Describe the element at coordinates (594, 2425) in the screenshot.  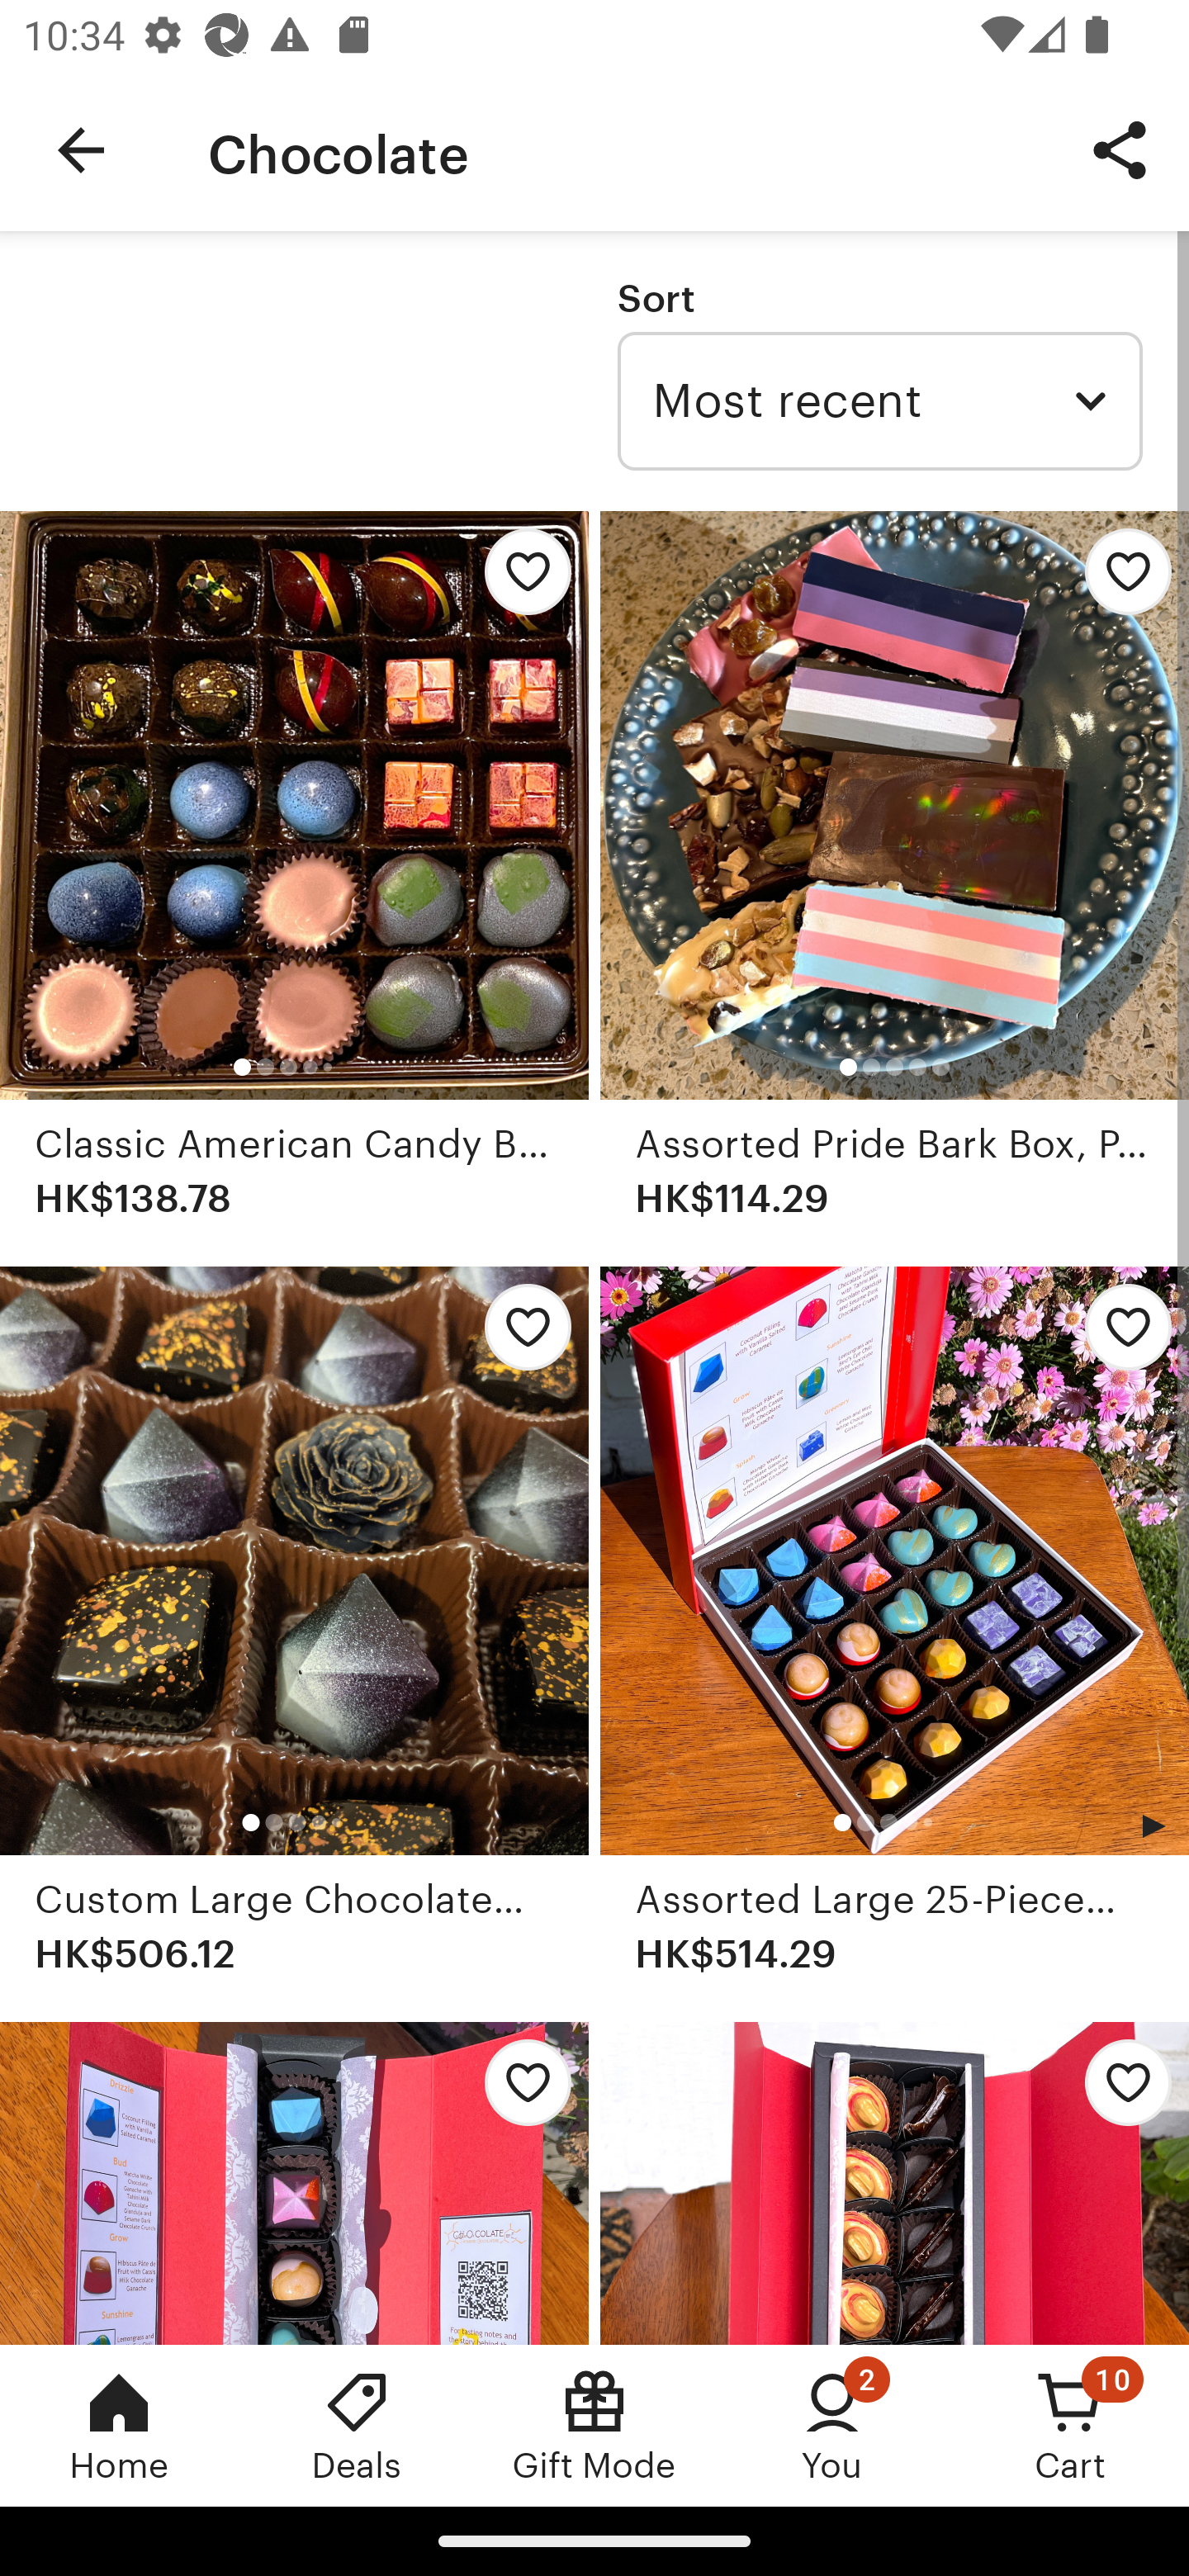
I see `Gift Mode` at that location.